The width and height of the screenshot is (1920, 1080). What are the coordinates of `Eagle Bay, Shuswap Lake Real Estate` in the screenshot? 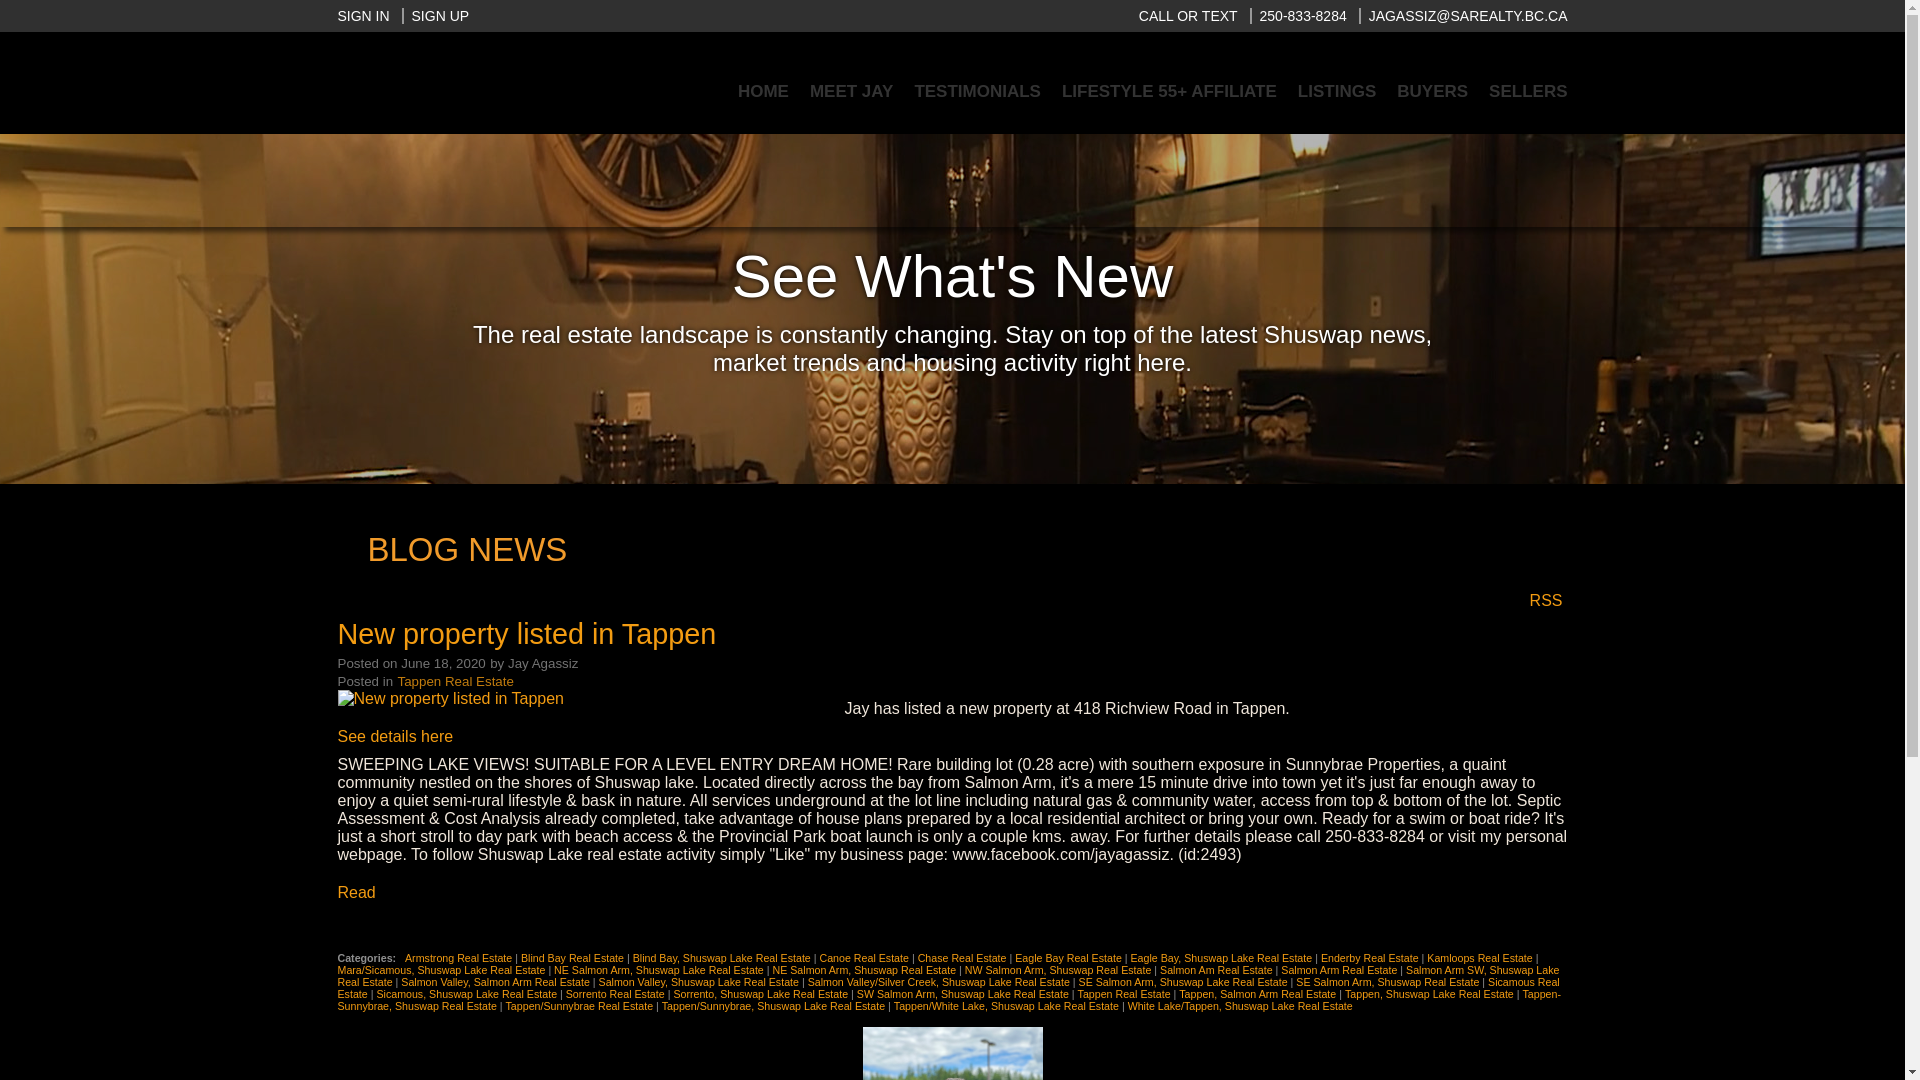 It's located at (1222, 958).